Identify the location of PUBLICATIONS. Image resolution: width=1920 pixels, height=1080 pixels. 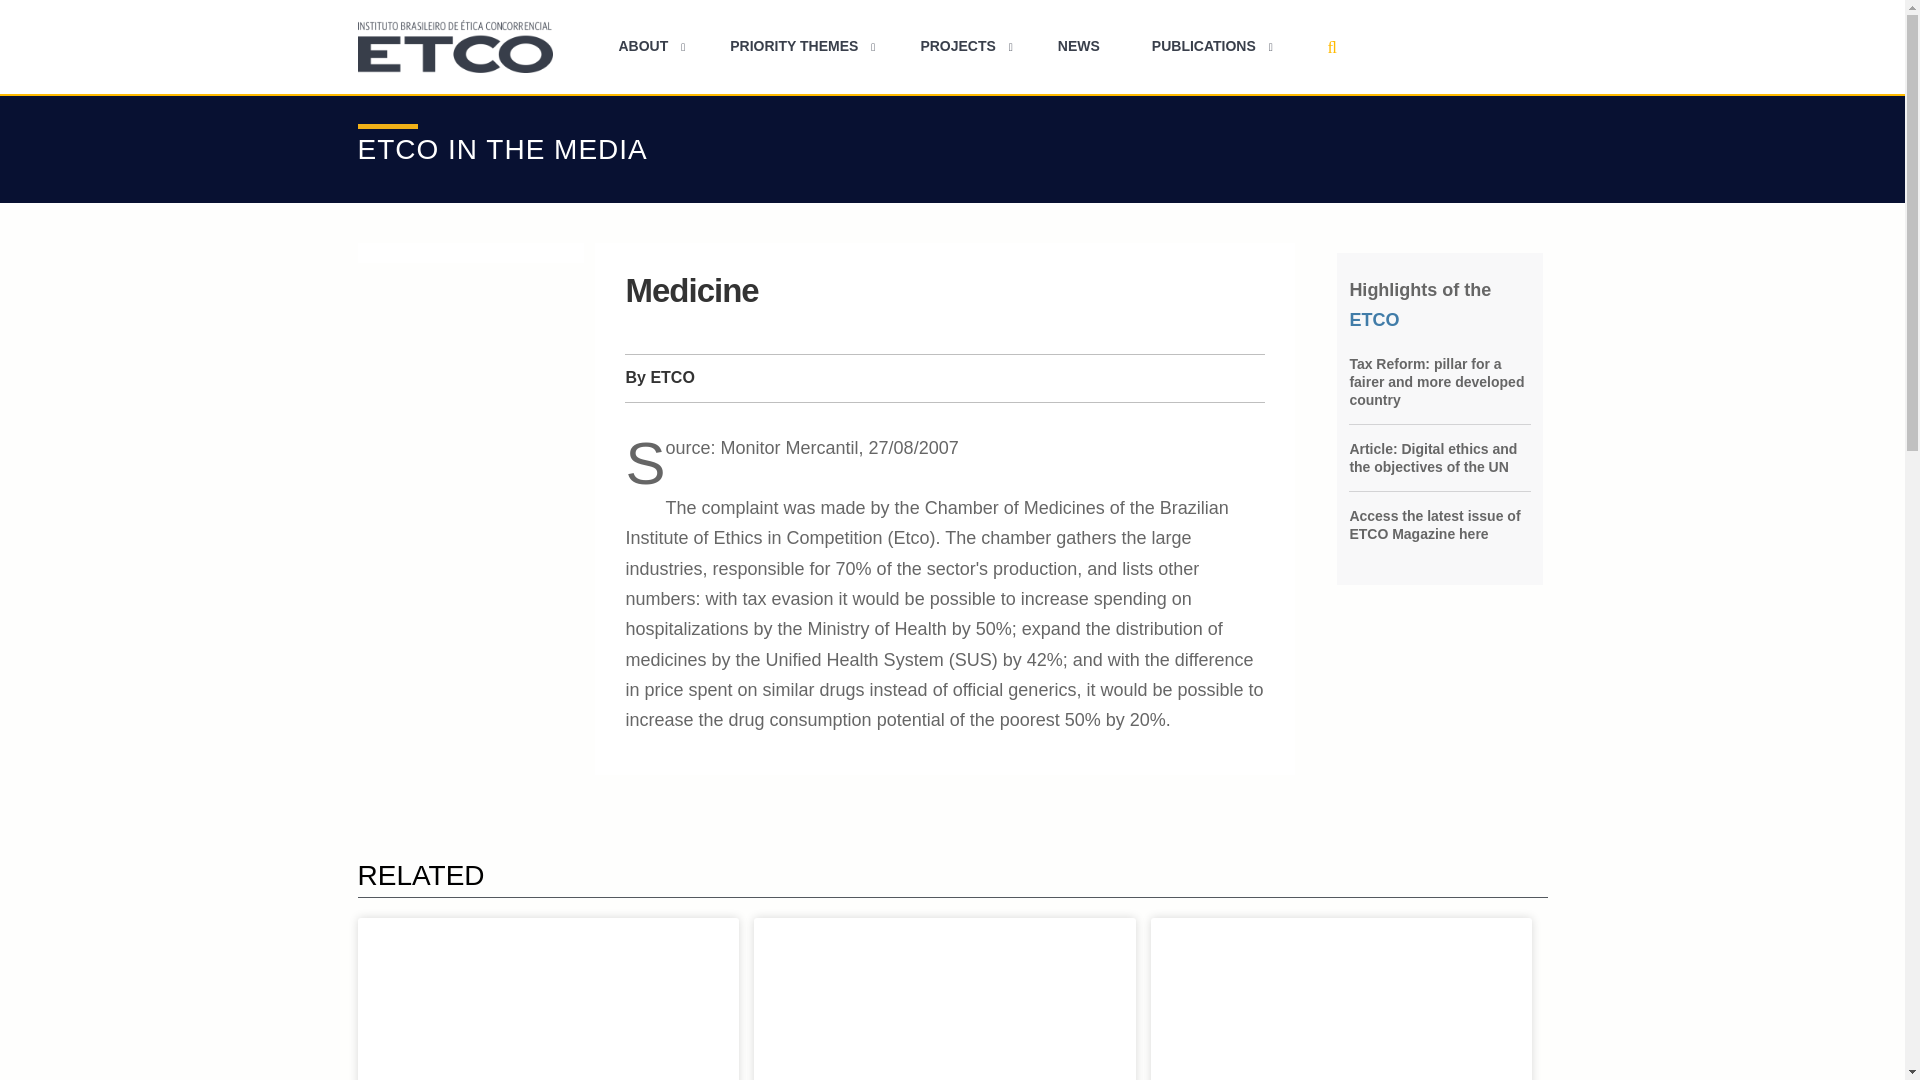
(1208, 46).